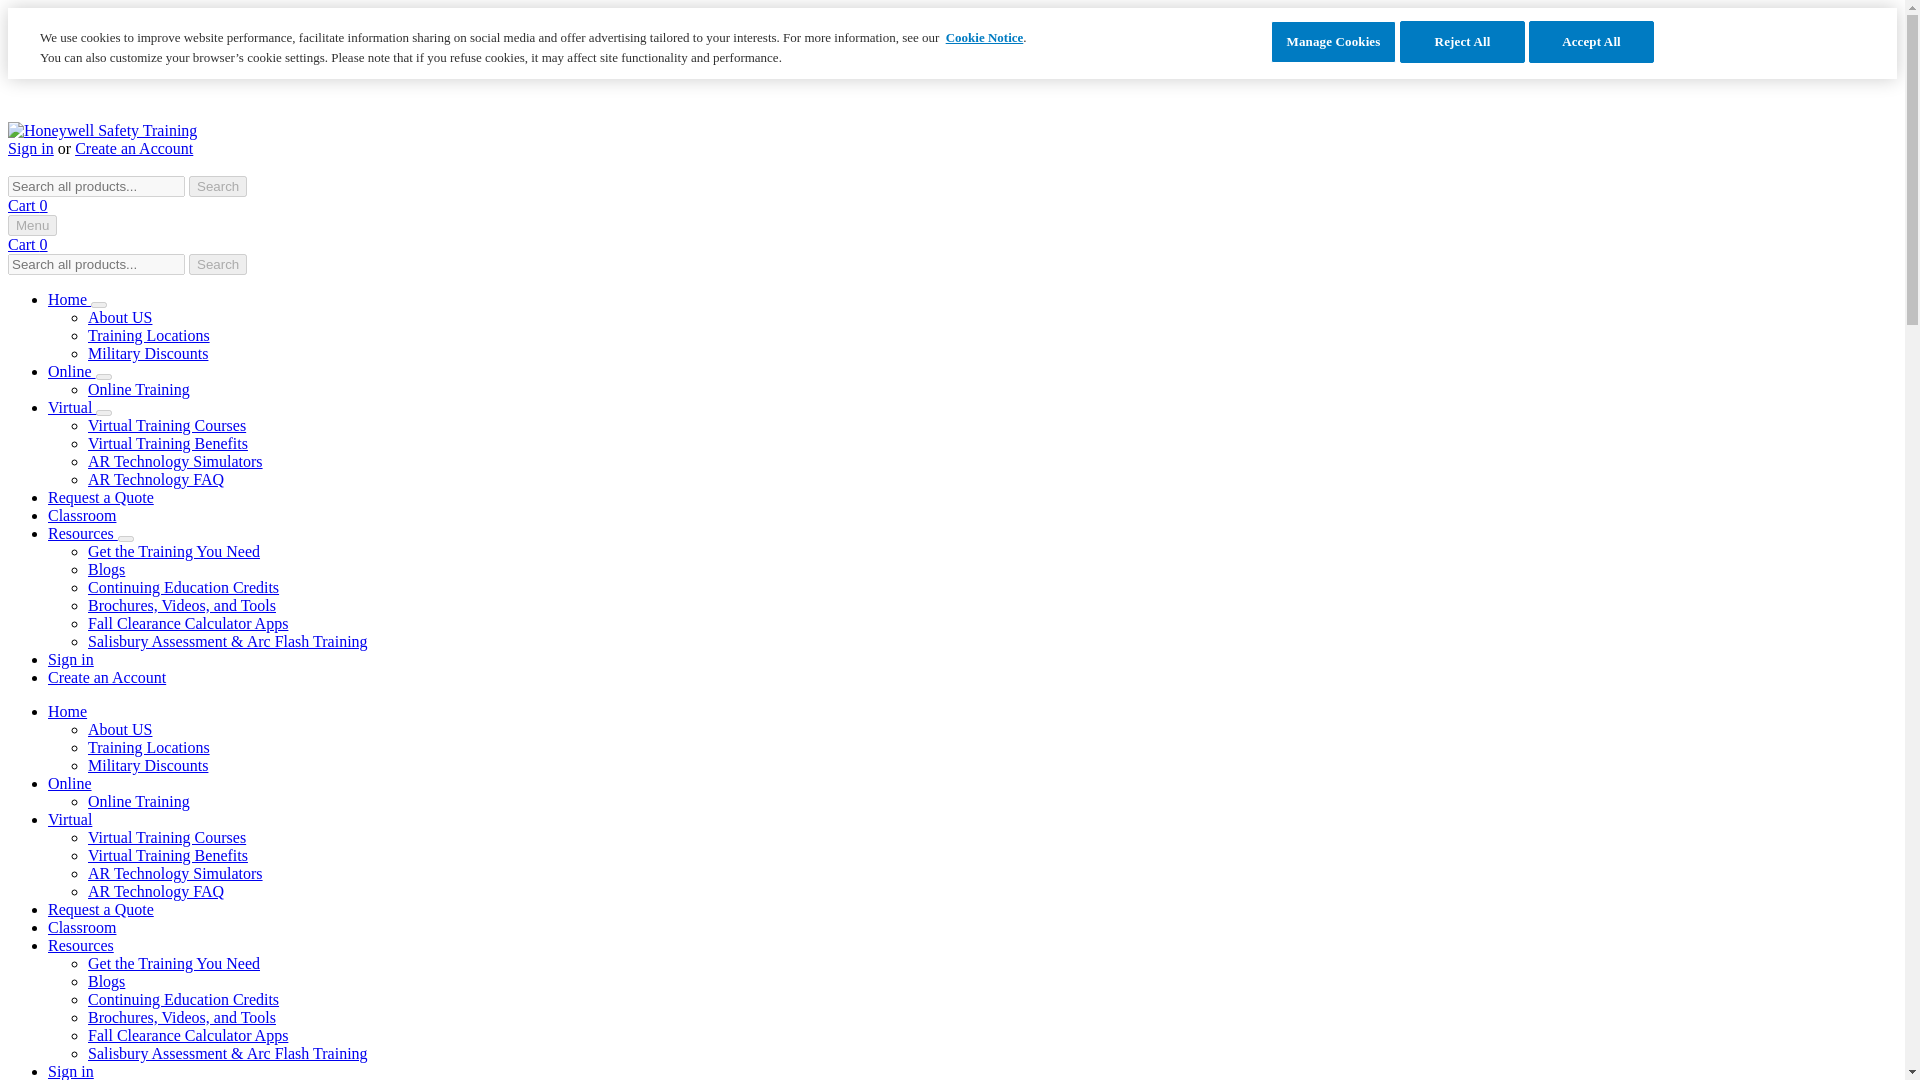  Describe the element at coordinates (70, 783) in the screenshot. I see `Online` at that location.